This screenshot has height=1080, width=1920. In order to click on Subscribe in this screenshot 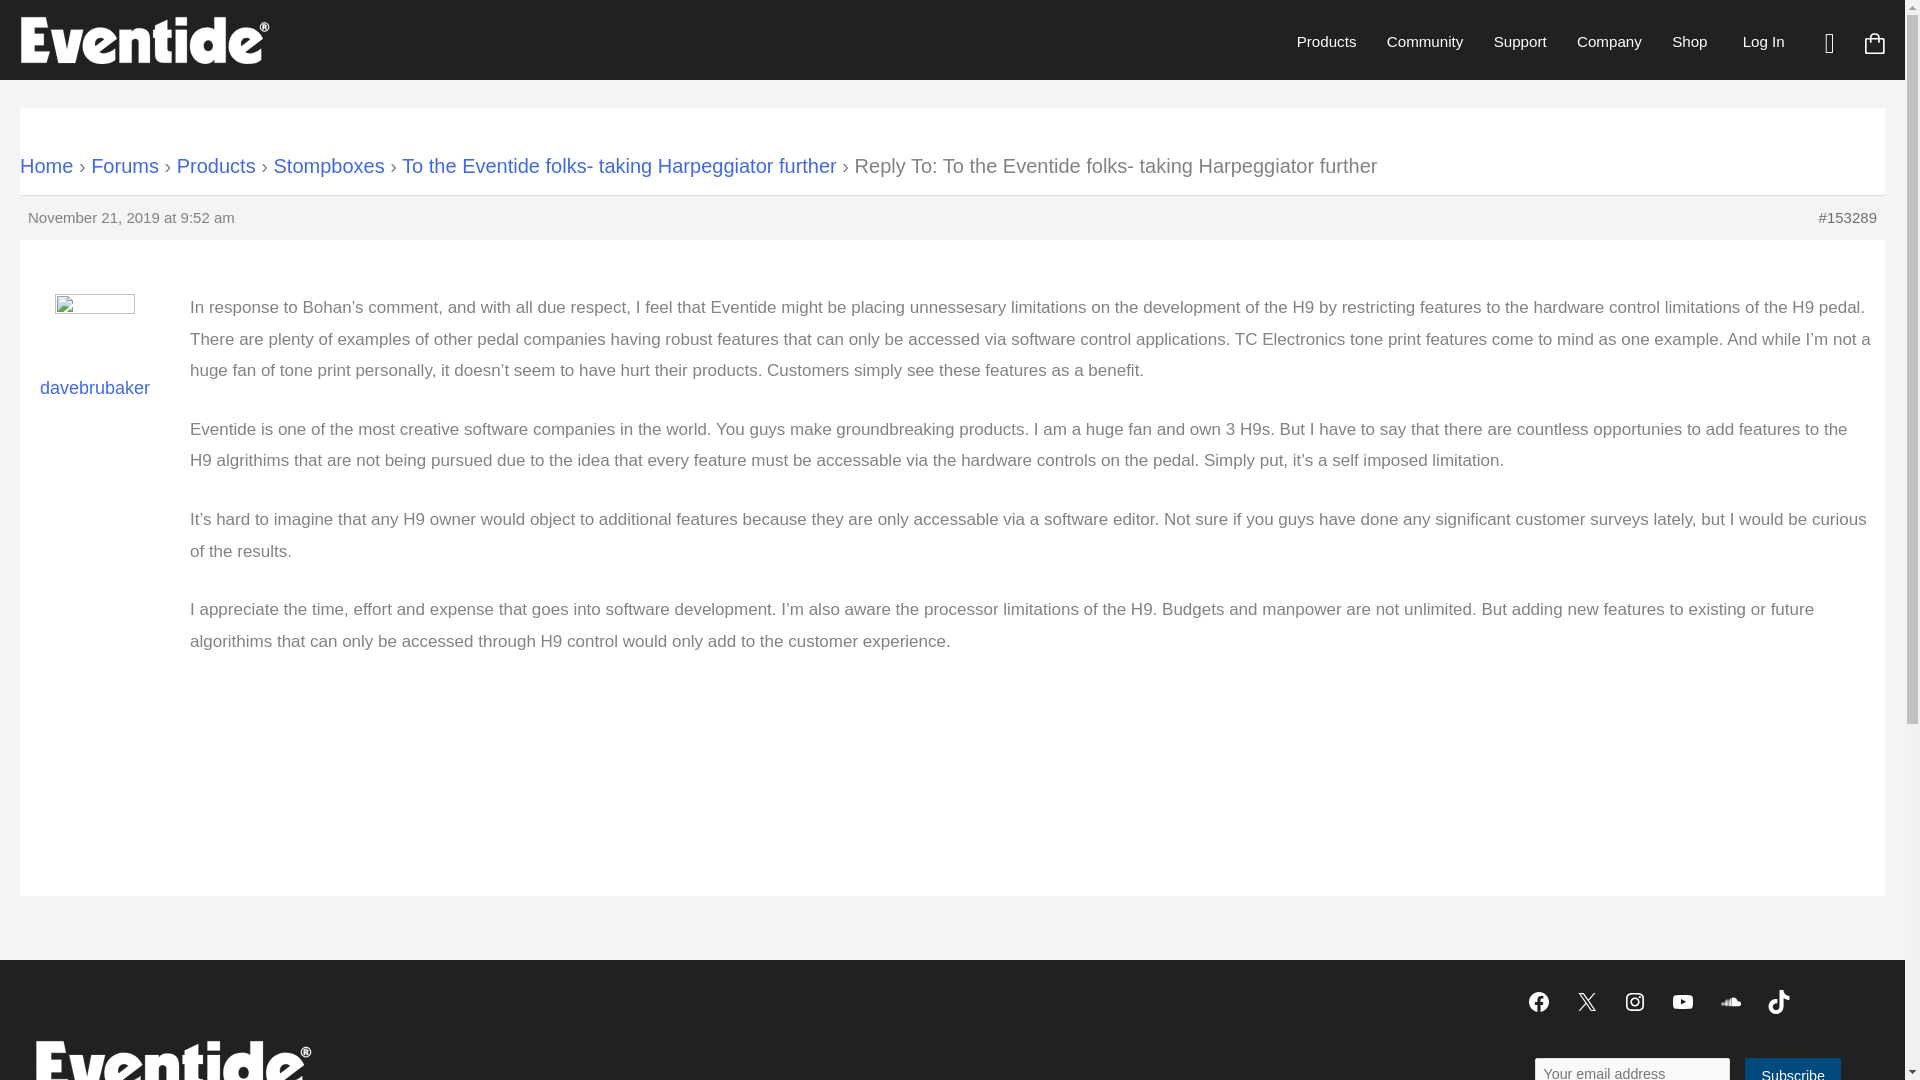, I will do `click(1793, 1069)`.